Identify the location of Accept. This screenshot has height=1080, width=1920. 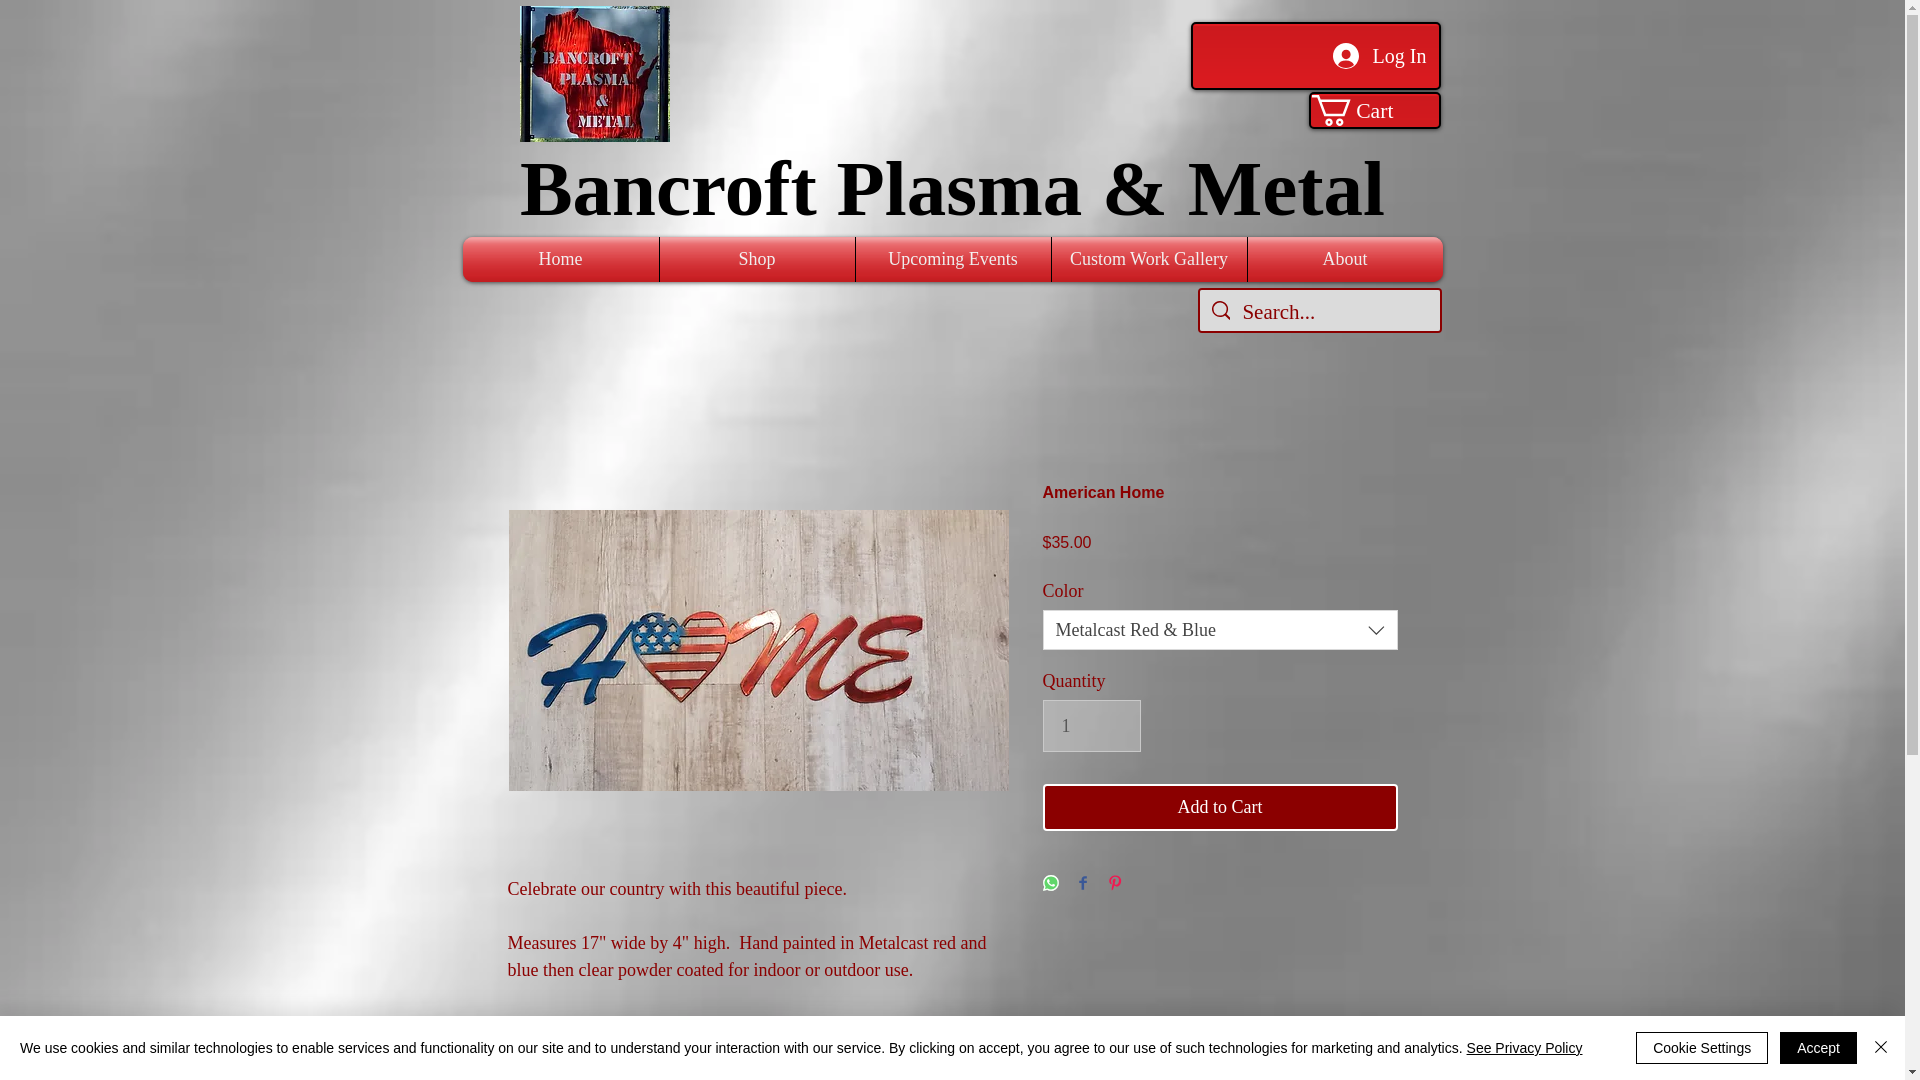
(1818, 1048).